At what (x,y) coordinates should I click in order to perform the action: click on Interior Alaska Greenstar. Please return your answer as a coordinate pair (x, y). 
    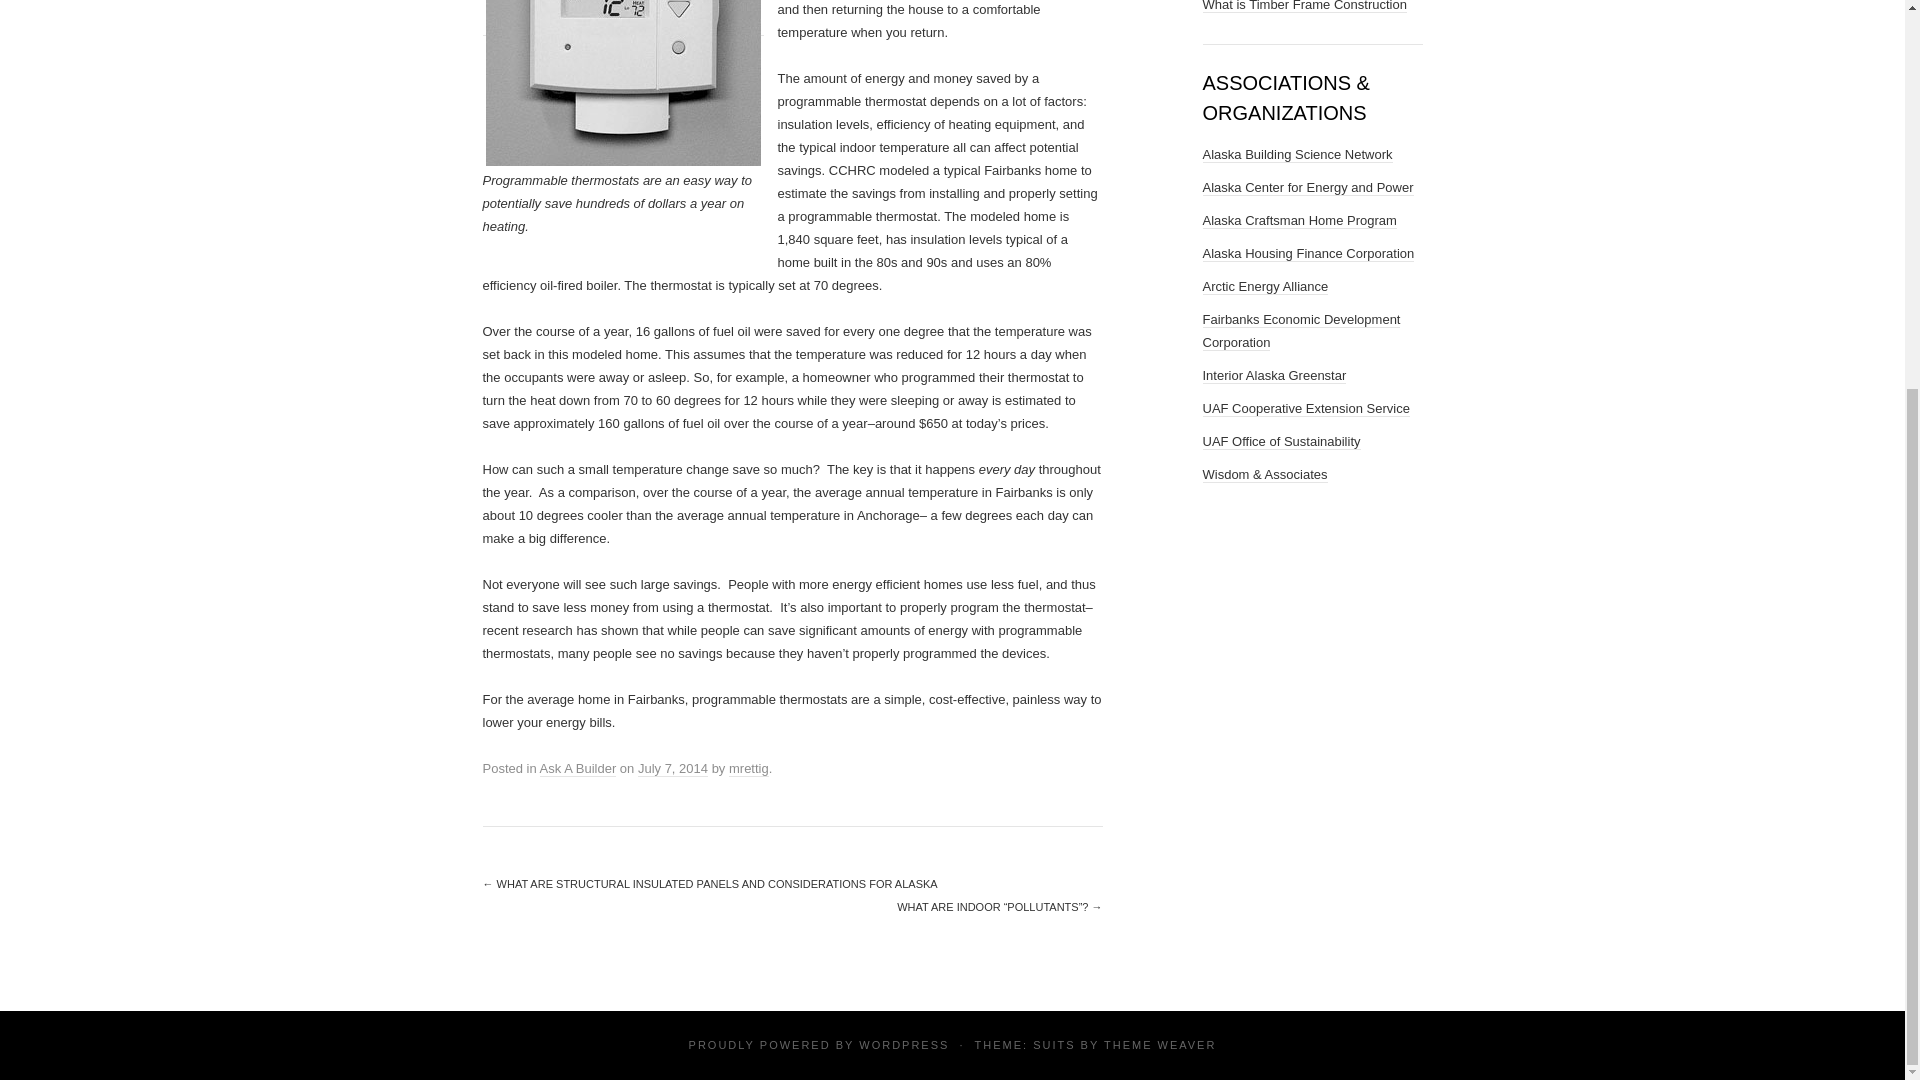
    Looking at the image, I should click on (1273, 376).